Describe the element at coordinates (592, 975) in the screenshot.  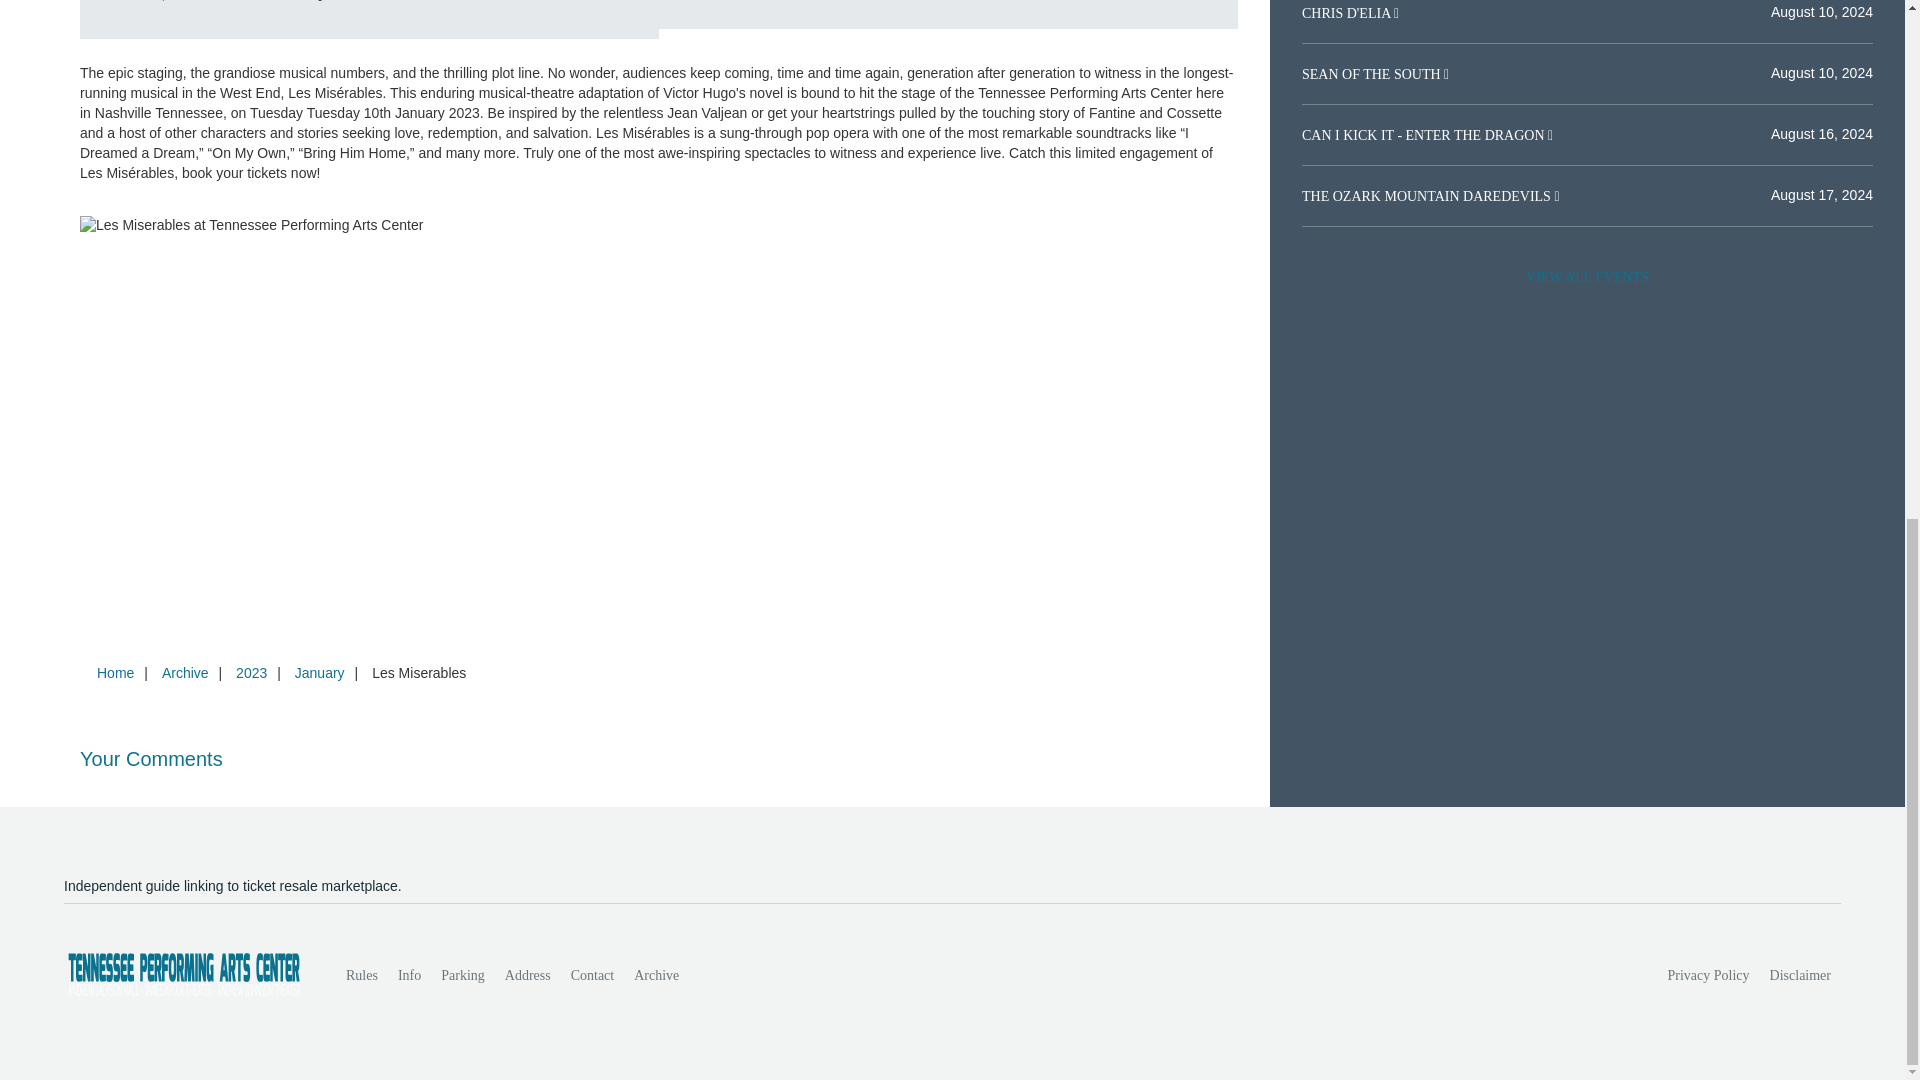
I see `Contact` at that location.